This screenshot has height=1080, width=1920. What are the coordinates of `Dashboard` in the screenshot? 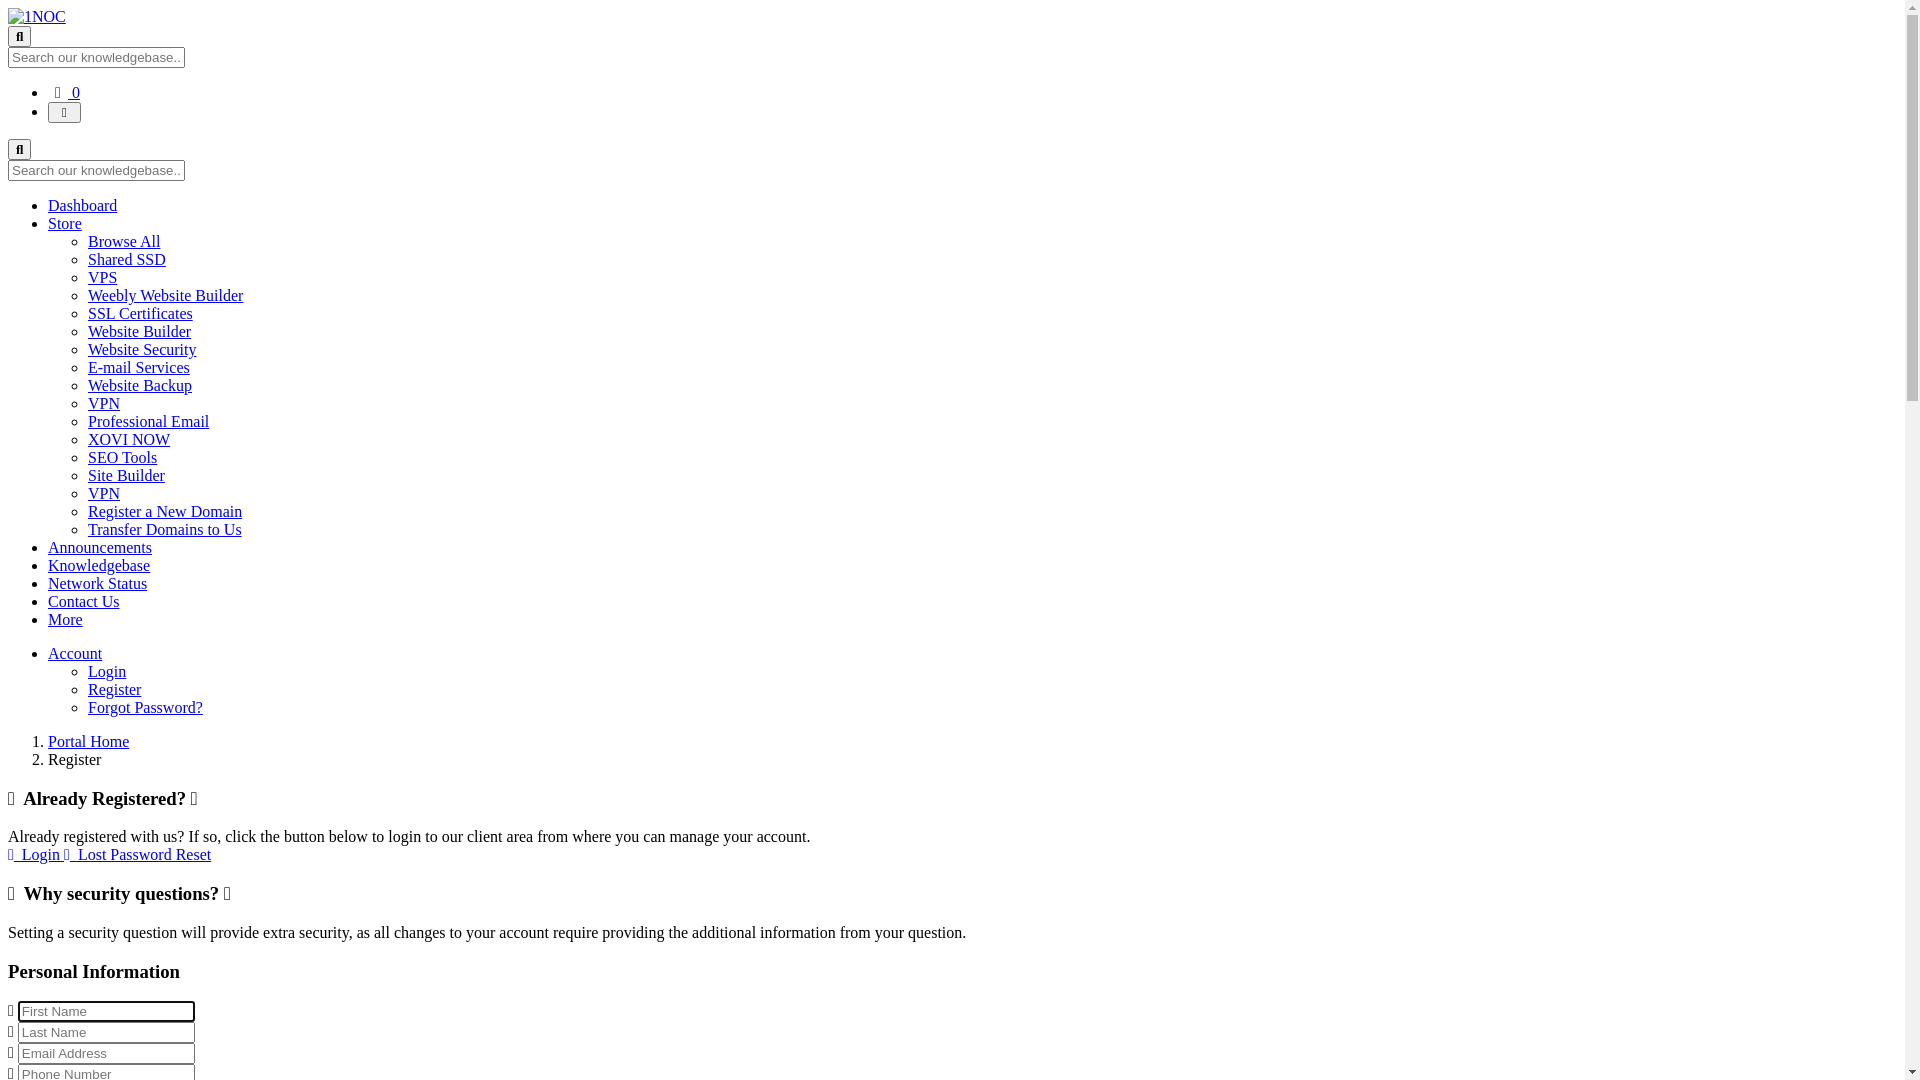 It's located at (82, 206).